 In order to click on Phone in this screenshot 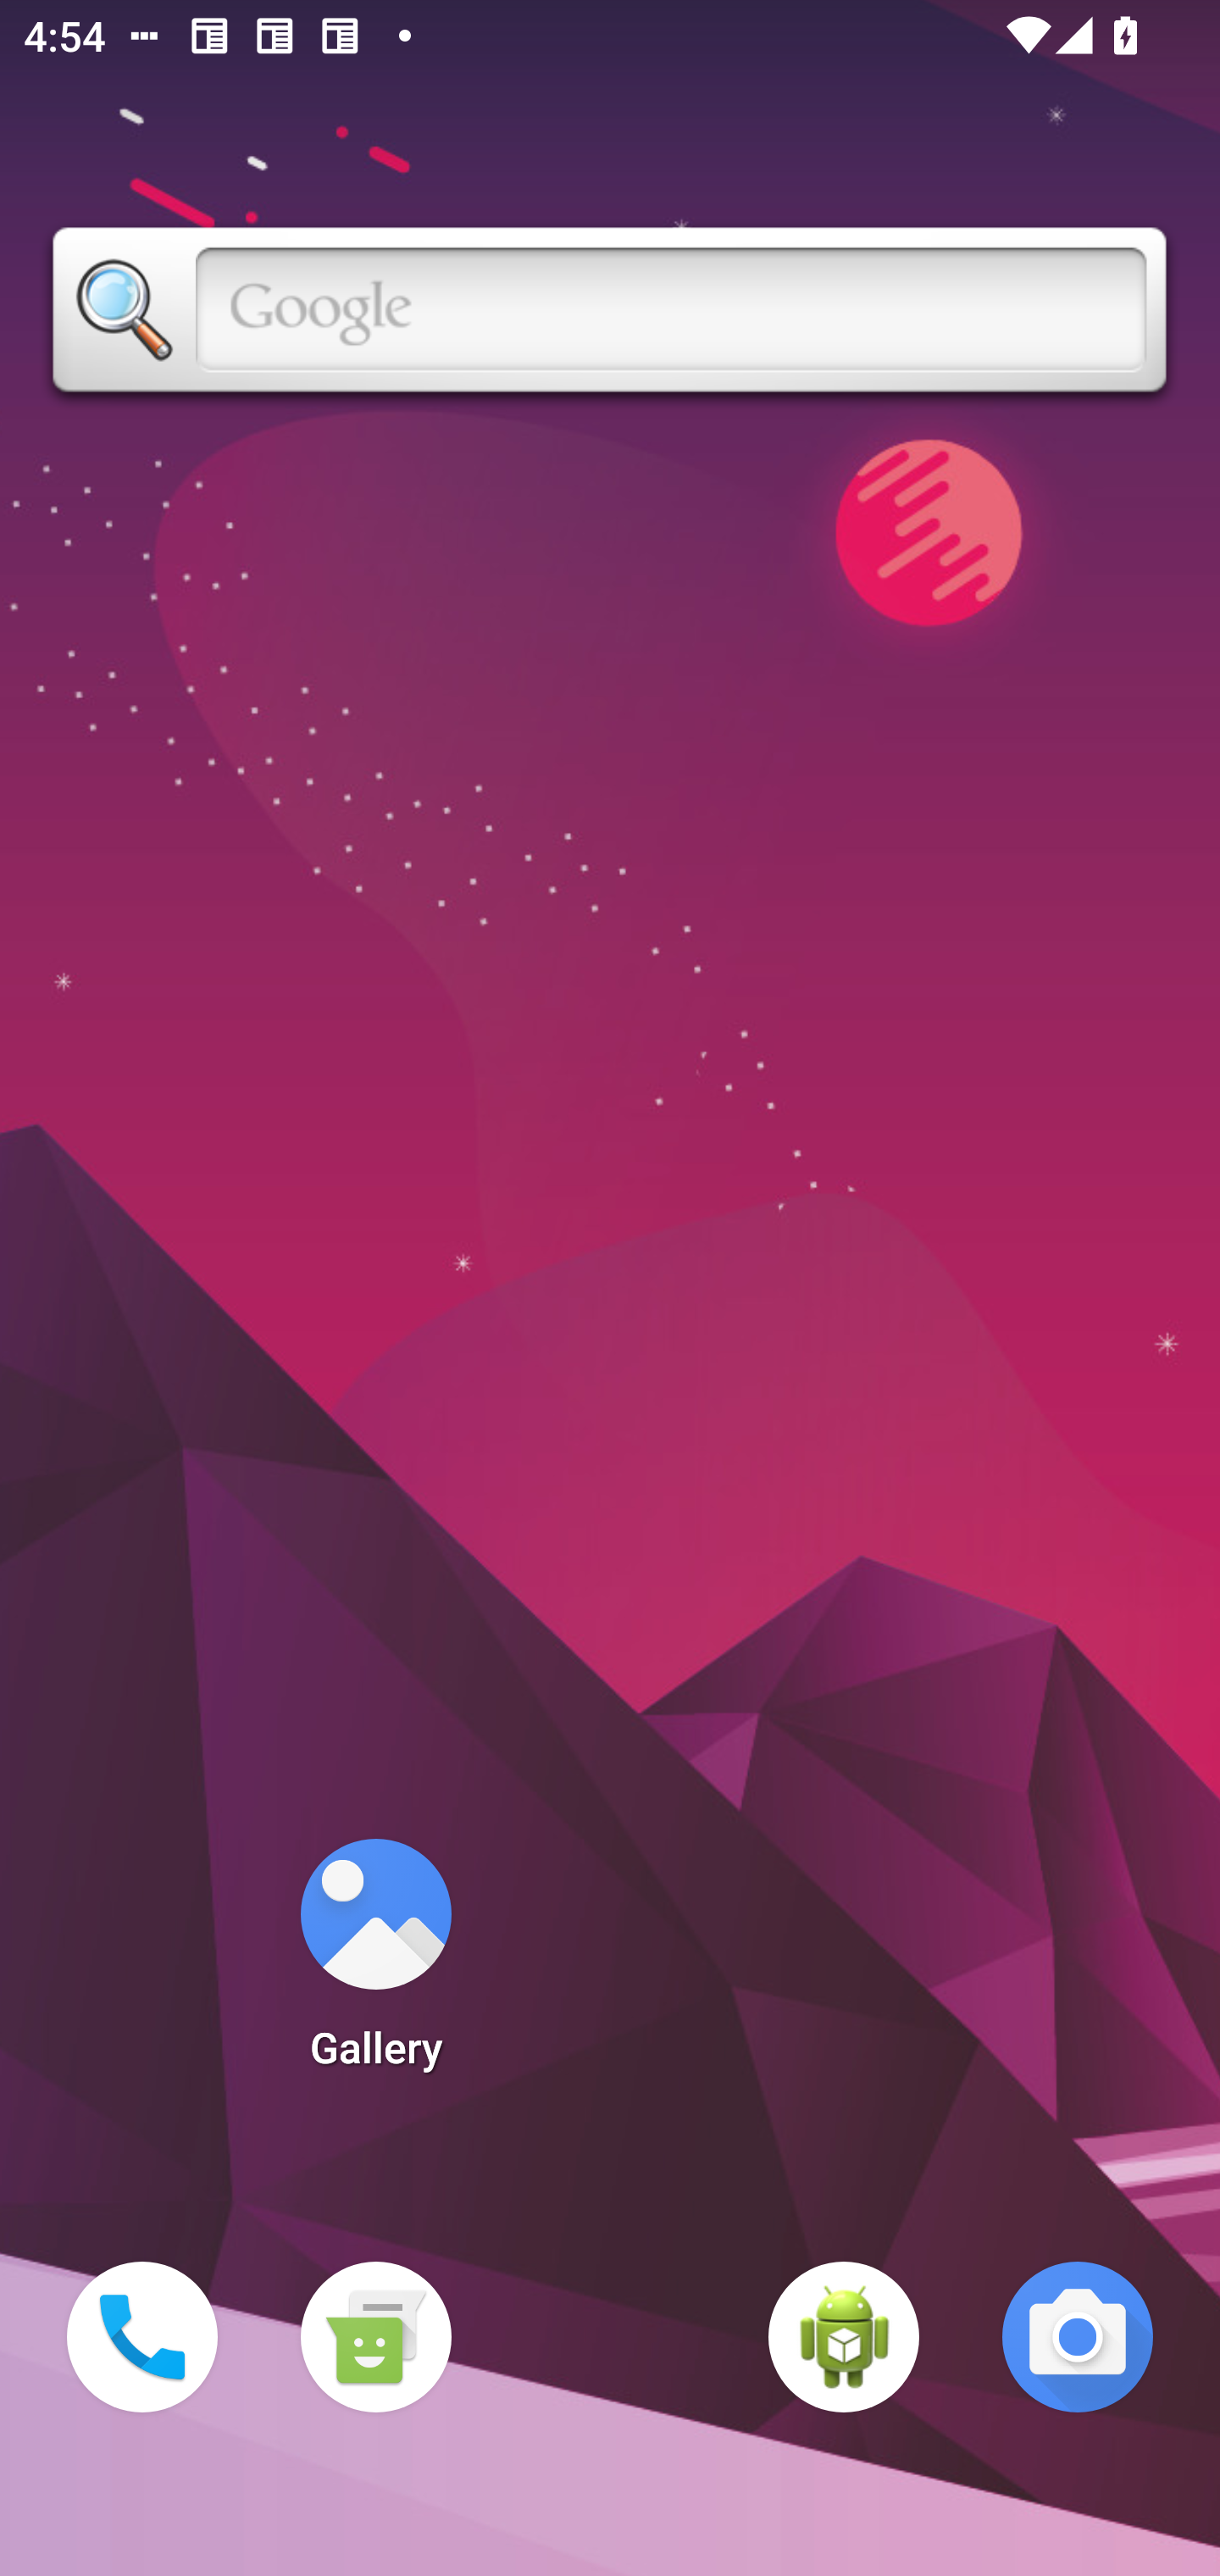, I will do `click(142, 2337)`.